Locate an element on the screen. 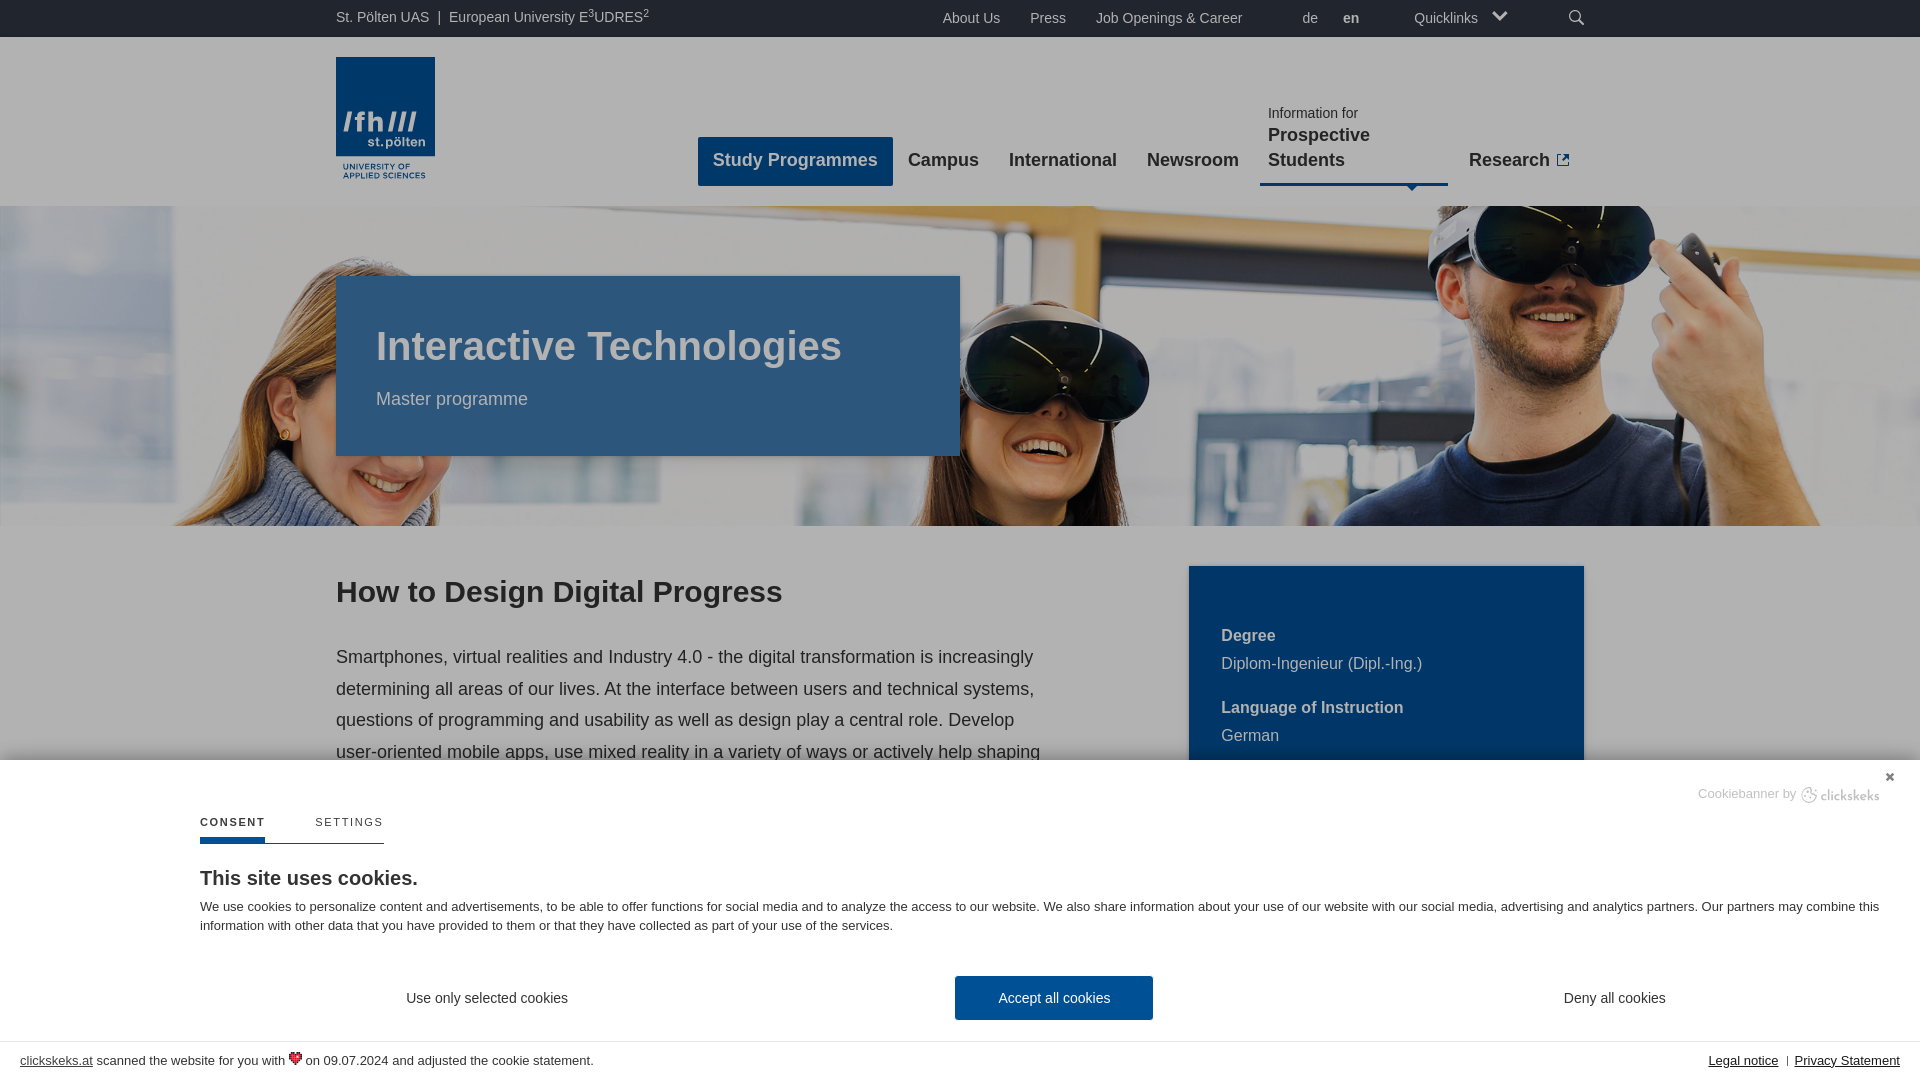 The width and height of the screenshot is (1920, 1080). Quicklinks is located at coordinates (1460, 18).